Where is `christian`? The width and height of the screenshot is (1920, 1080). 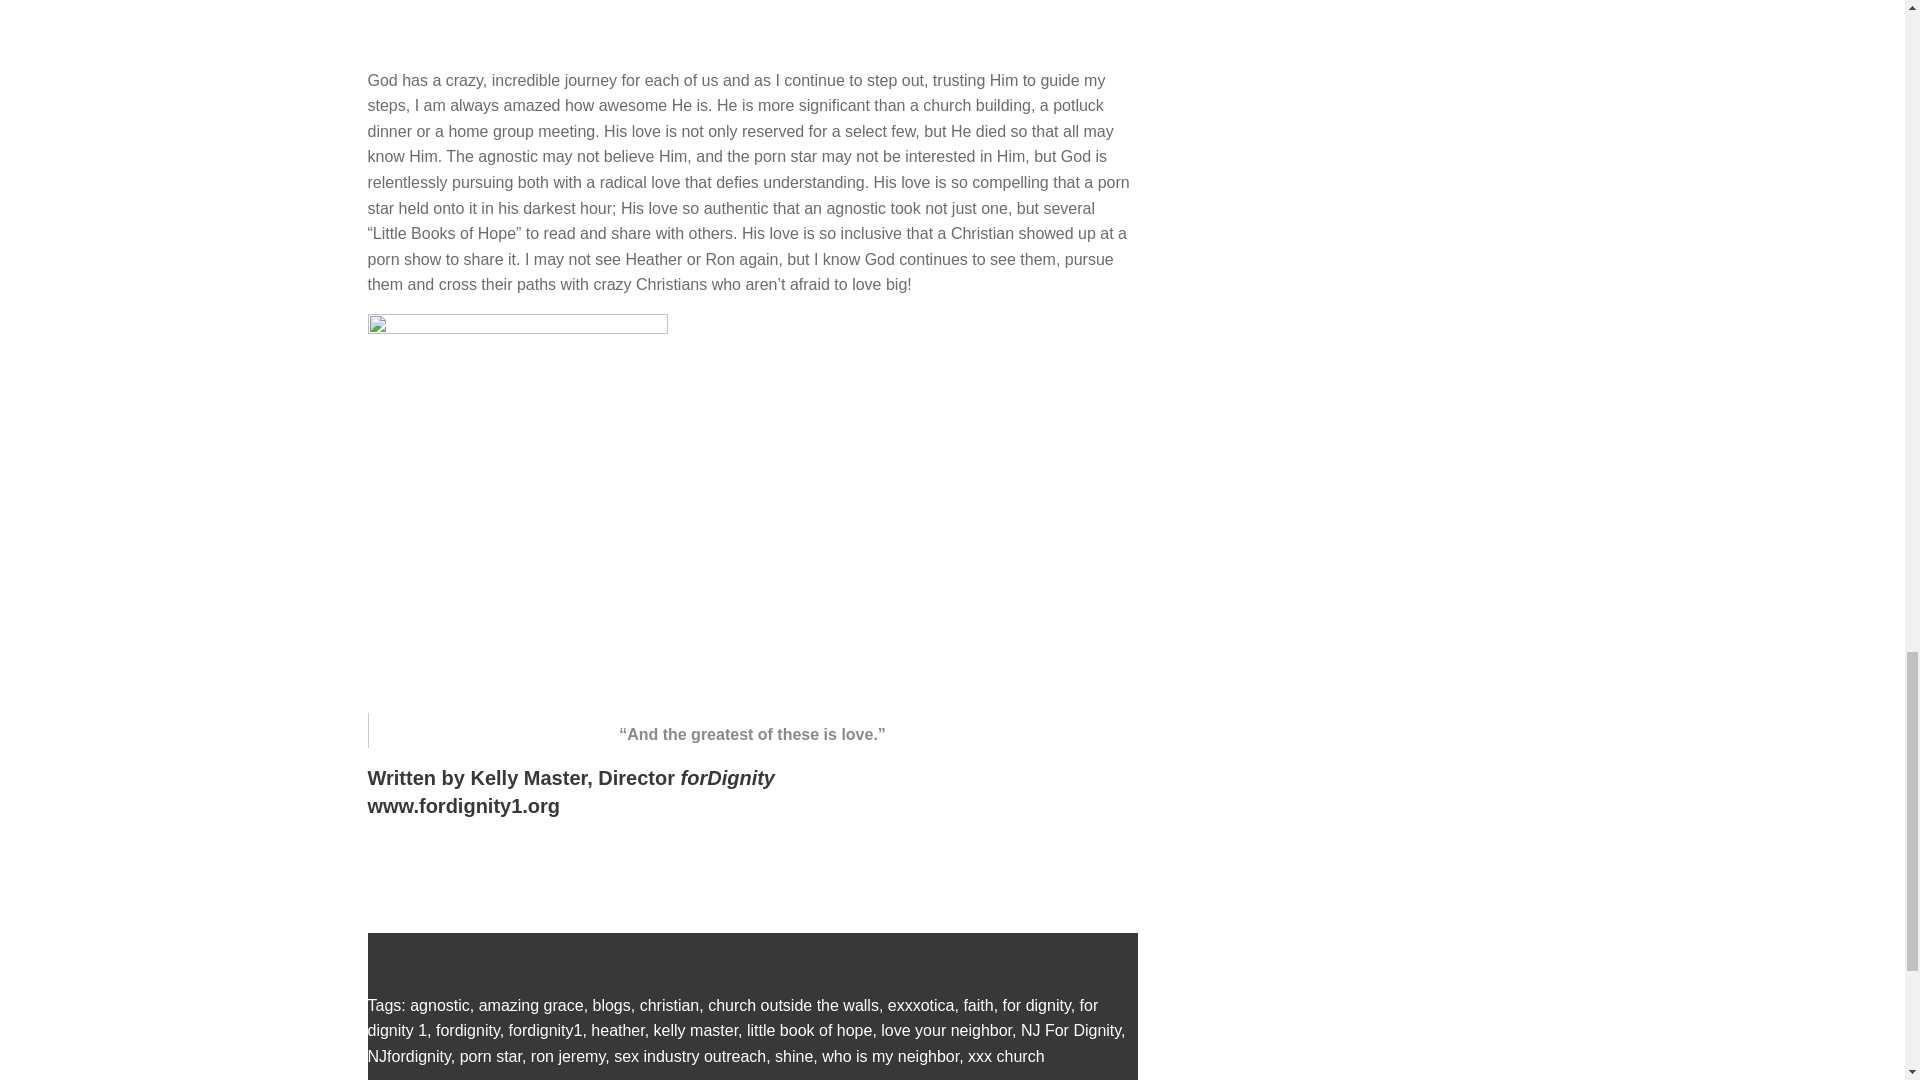 christian is located at coordinates (670, 1005).